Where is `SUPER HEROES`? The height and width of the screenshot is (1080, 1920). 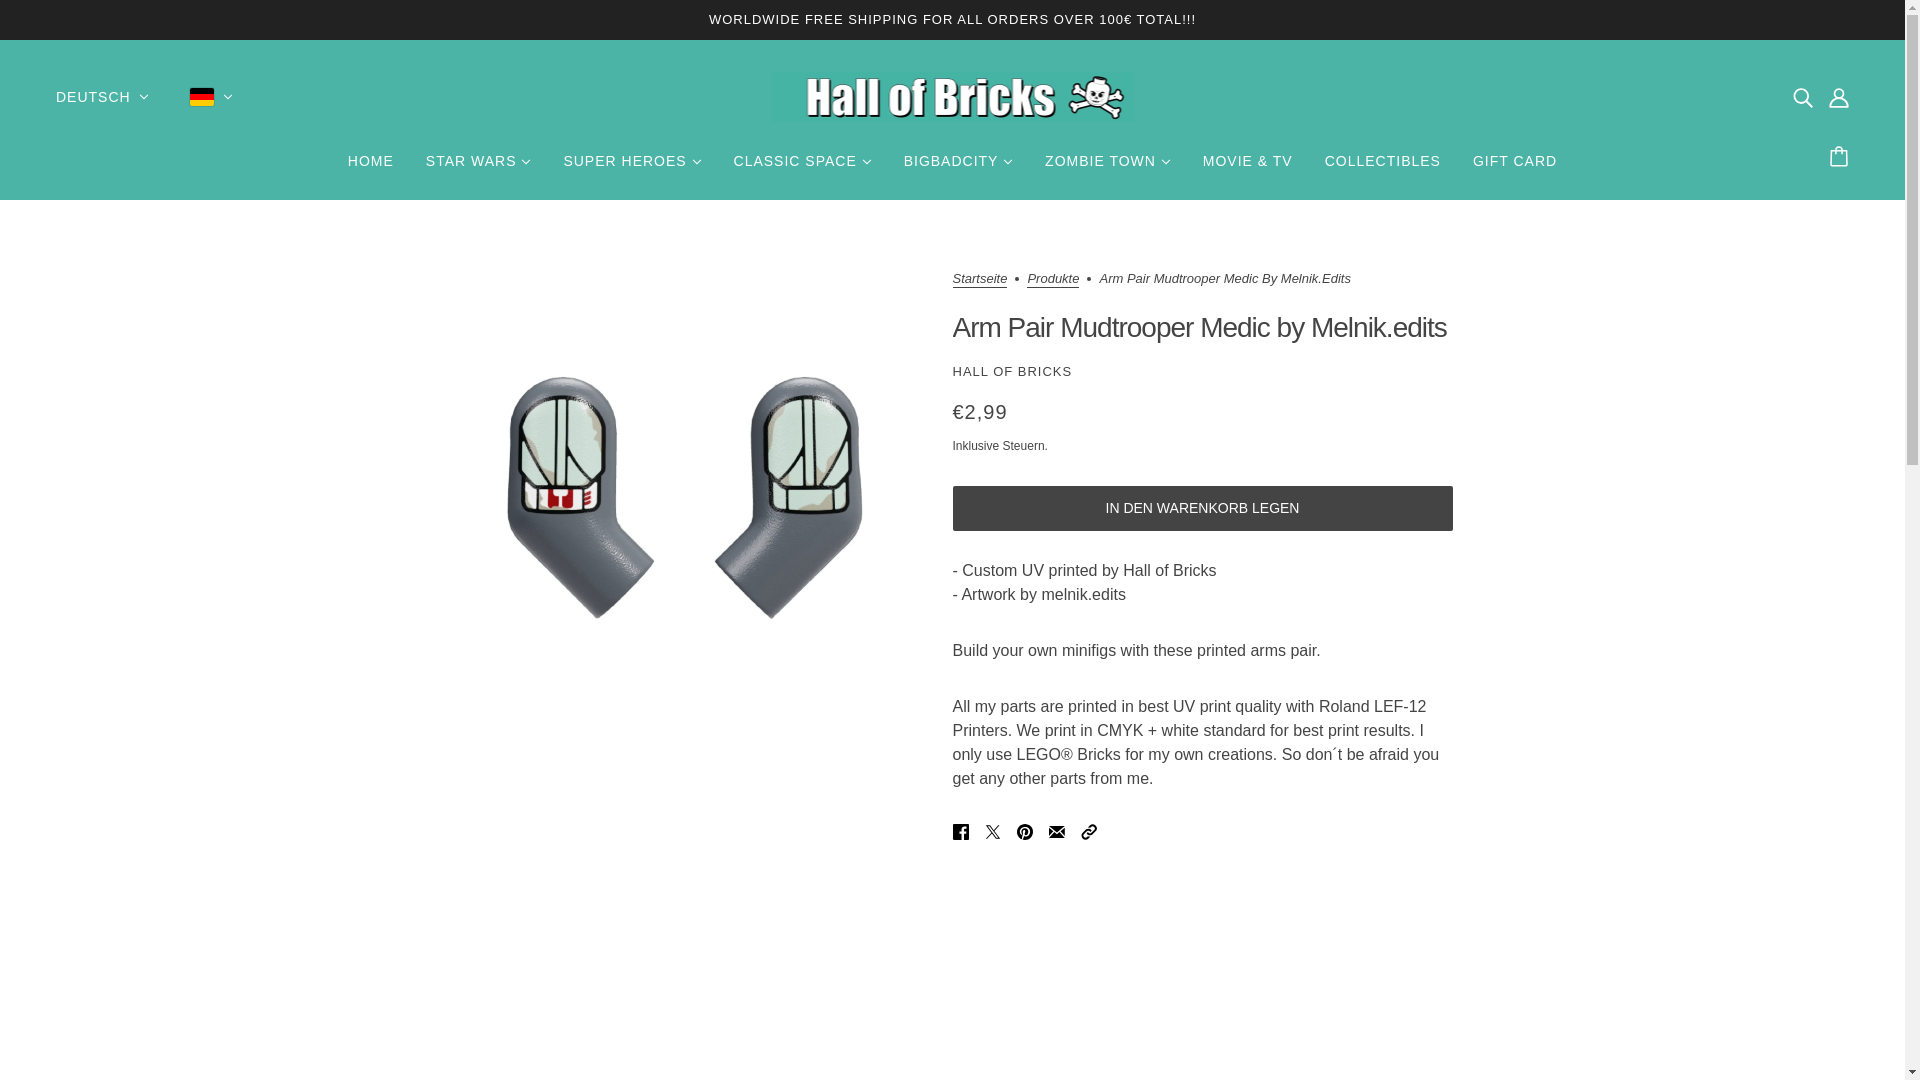
SUPER HEROES is located at coordinates (632, 168).